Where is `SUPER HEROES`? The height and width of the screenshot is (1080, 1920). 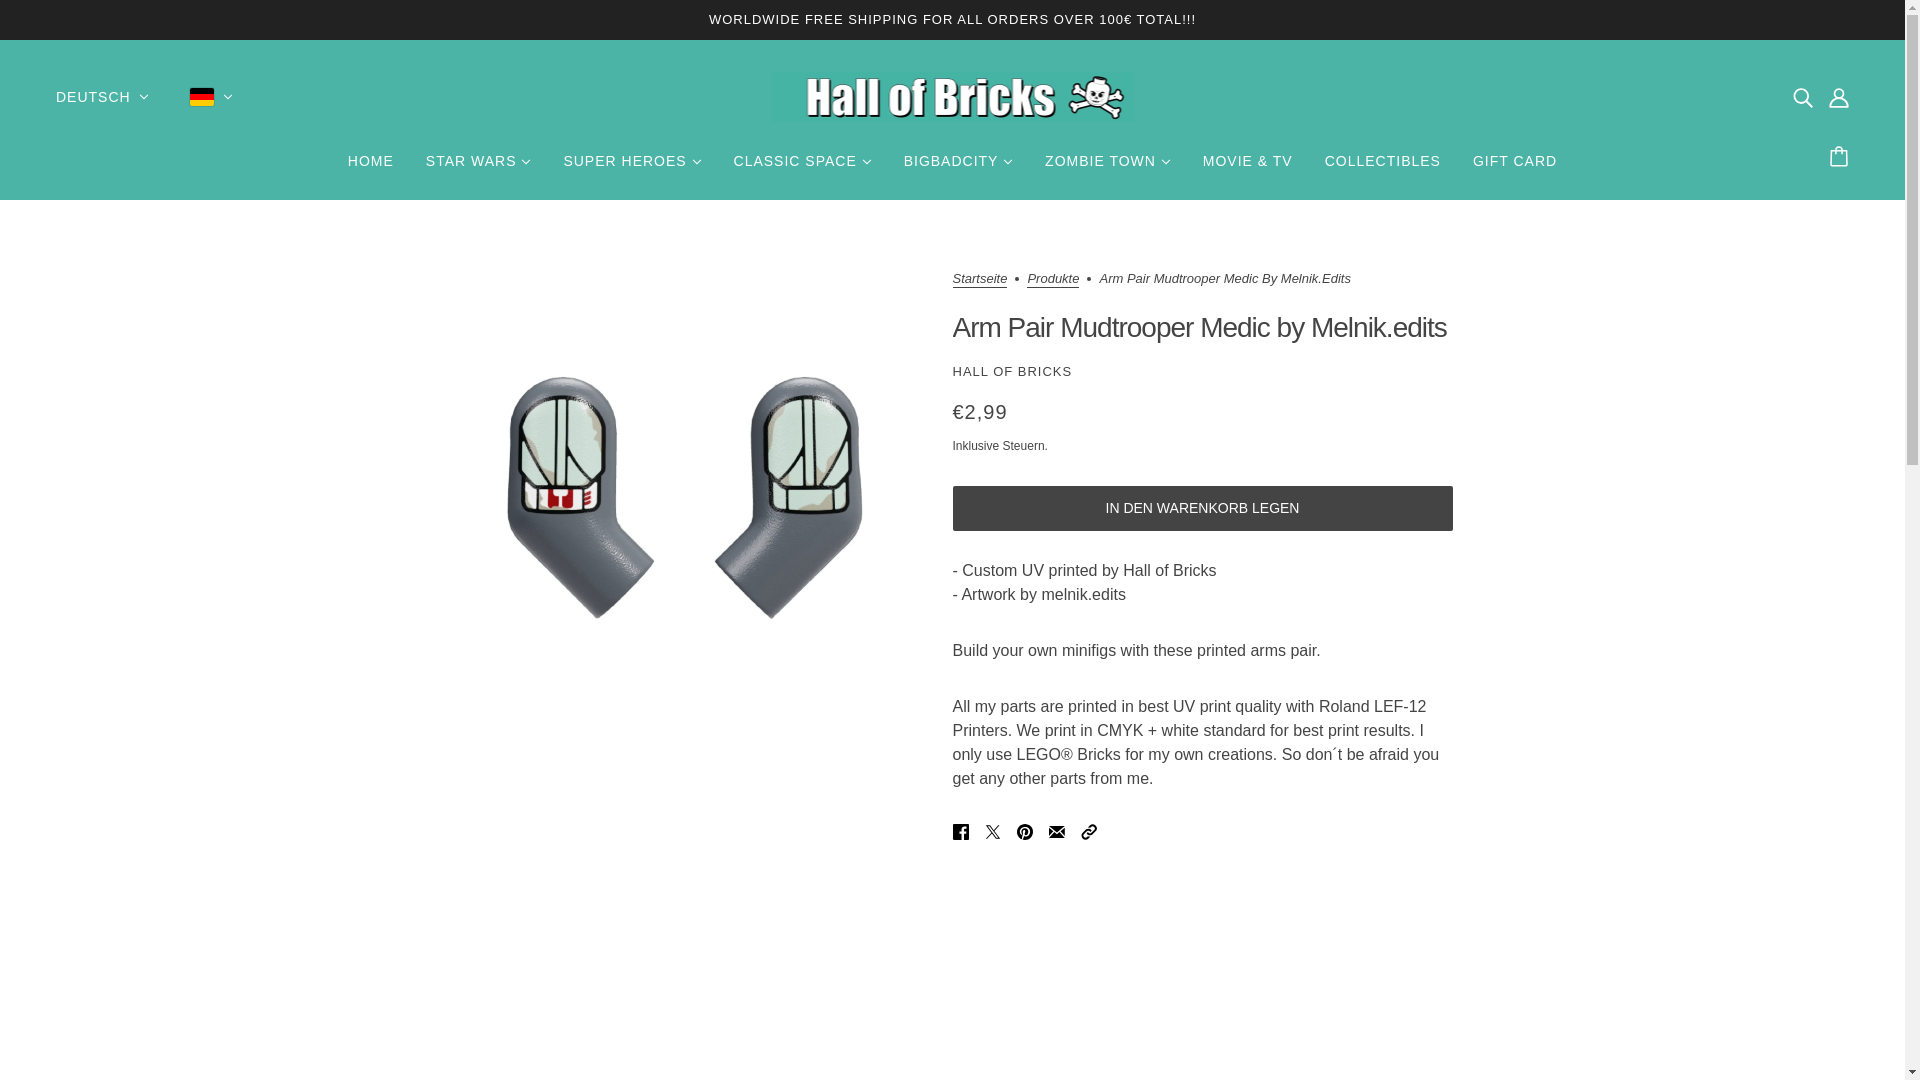
SUPER HEROES is located at coordinates (632, 168).